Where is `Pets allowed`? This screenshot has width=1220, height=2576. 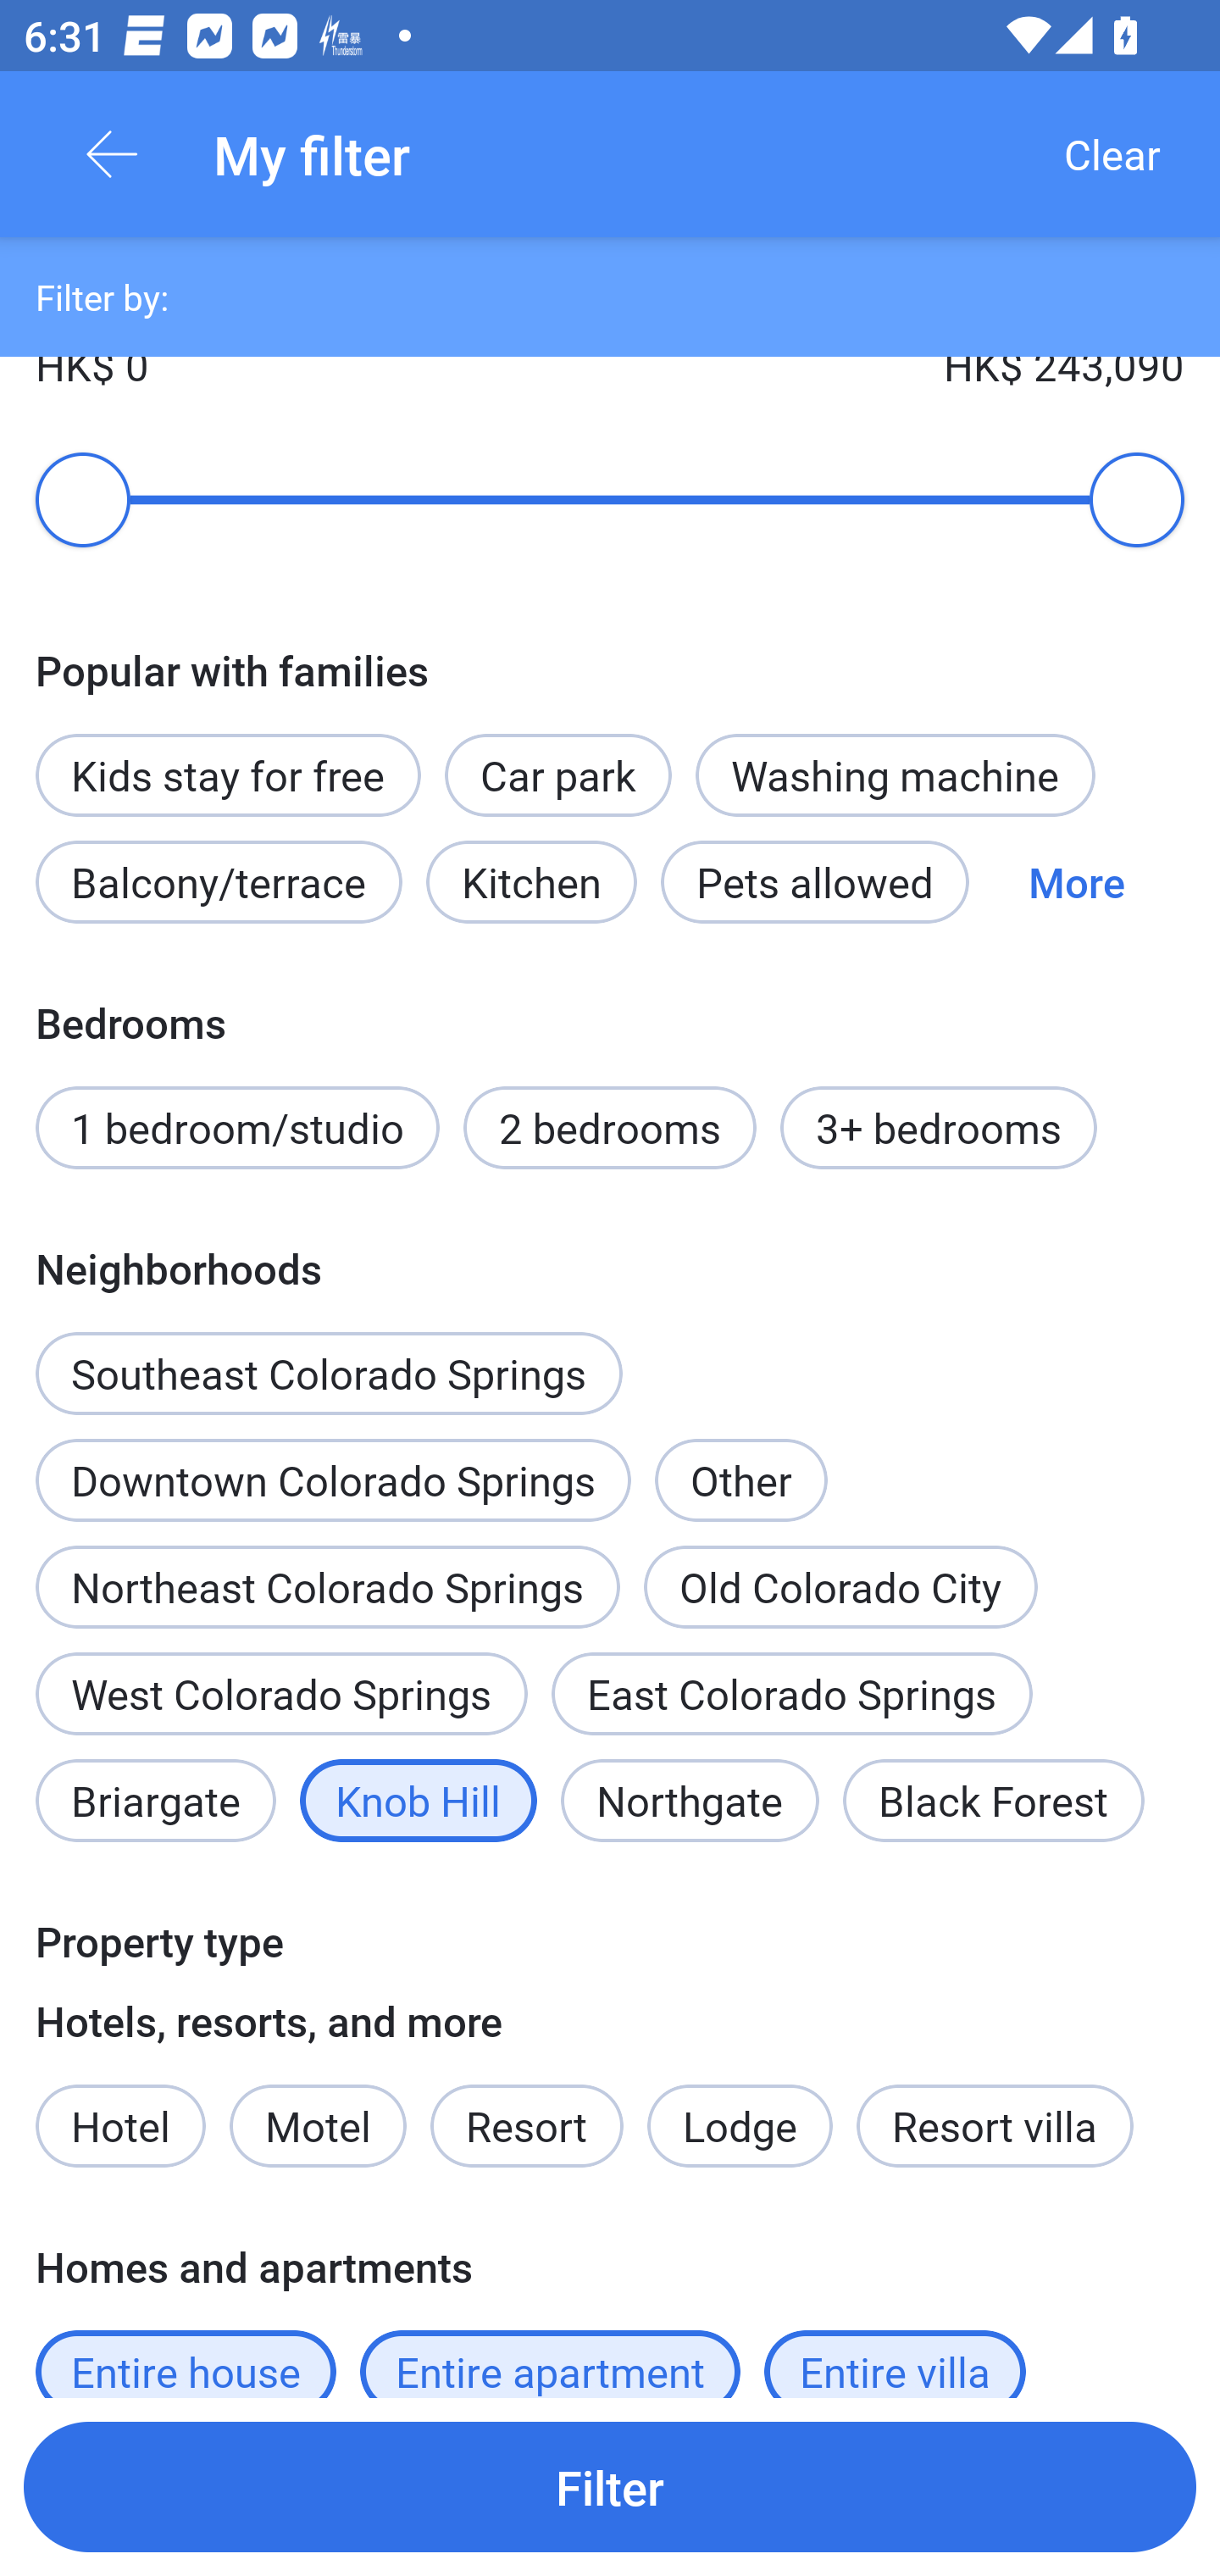 Pets allowed is located at coordinates (815, 881).